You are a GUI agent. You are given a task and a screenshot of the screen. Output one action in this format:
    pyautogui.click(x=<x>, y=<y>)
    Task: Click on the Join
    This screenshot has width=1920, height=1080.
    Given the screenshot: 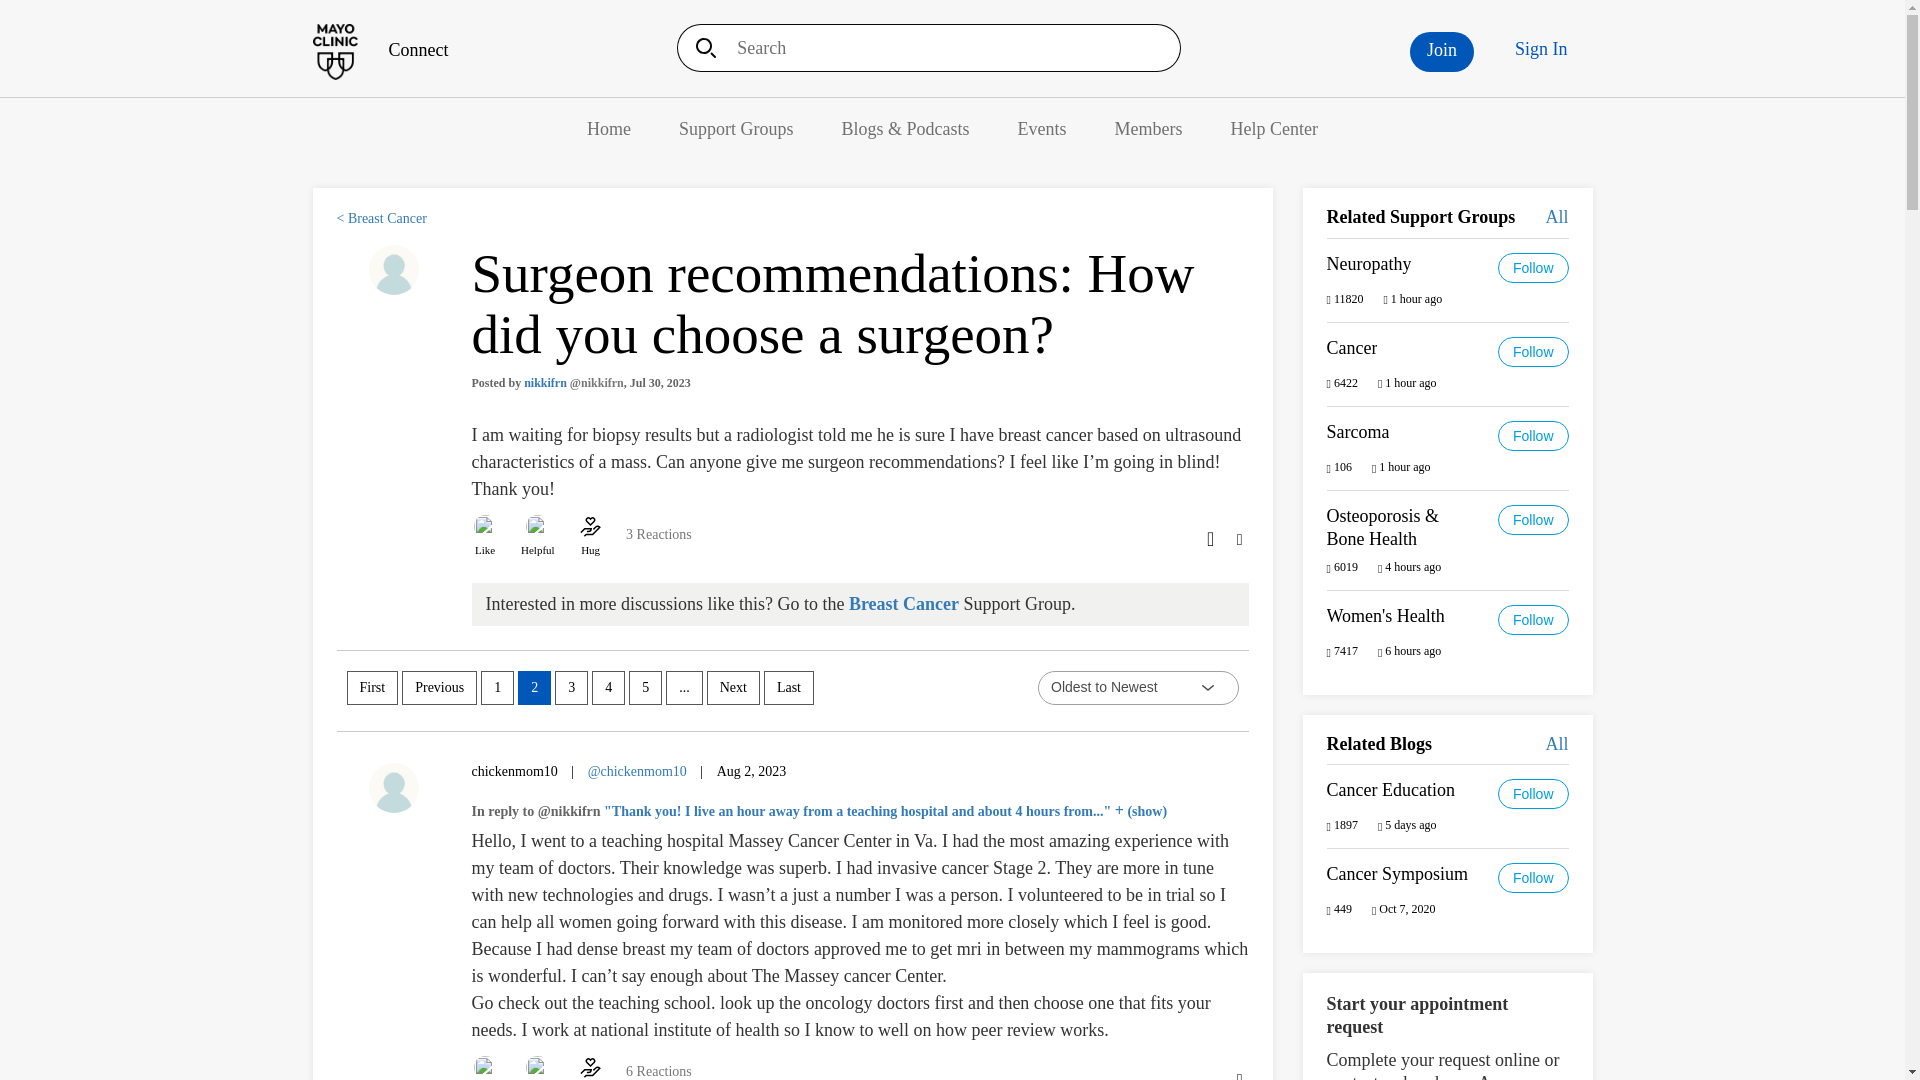 What is the action you would take?
    pyautogui.click(x=1442, y=52)
    